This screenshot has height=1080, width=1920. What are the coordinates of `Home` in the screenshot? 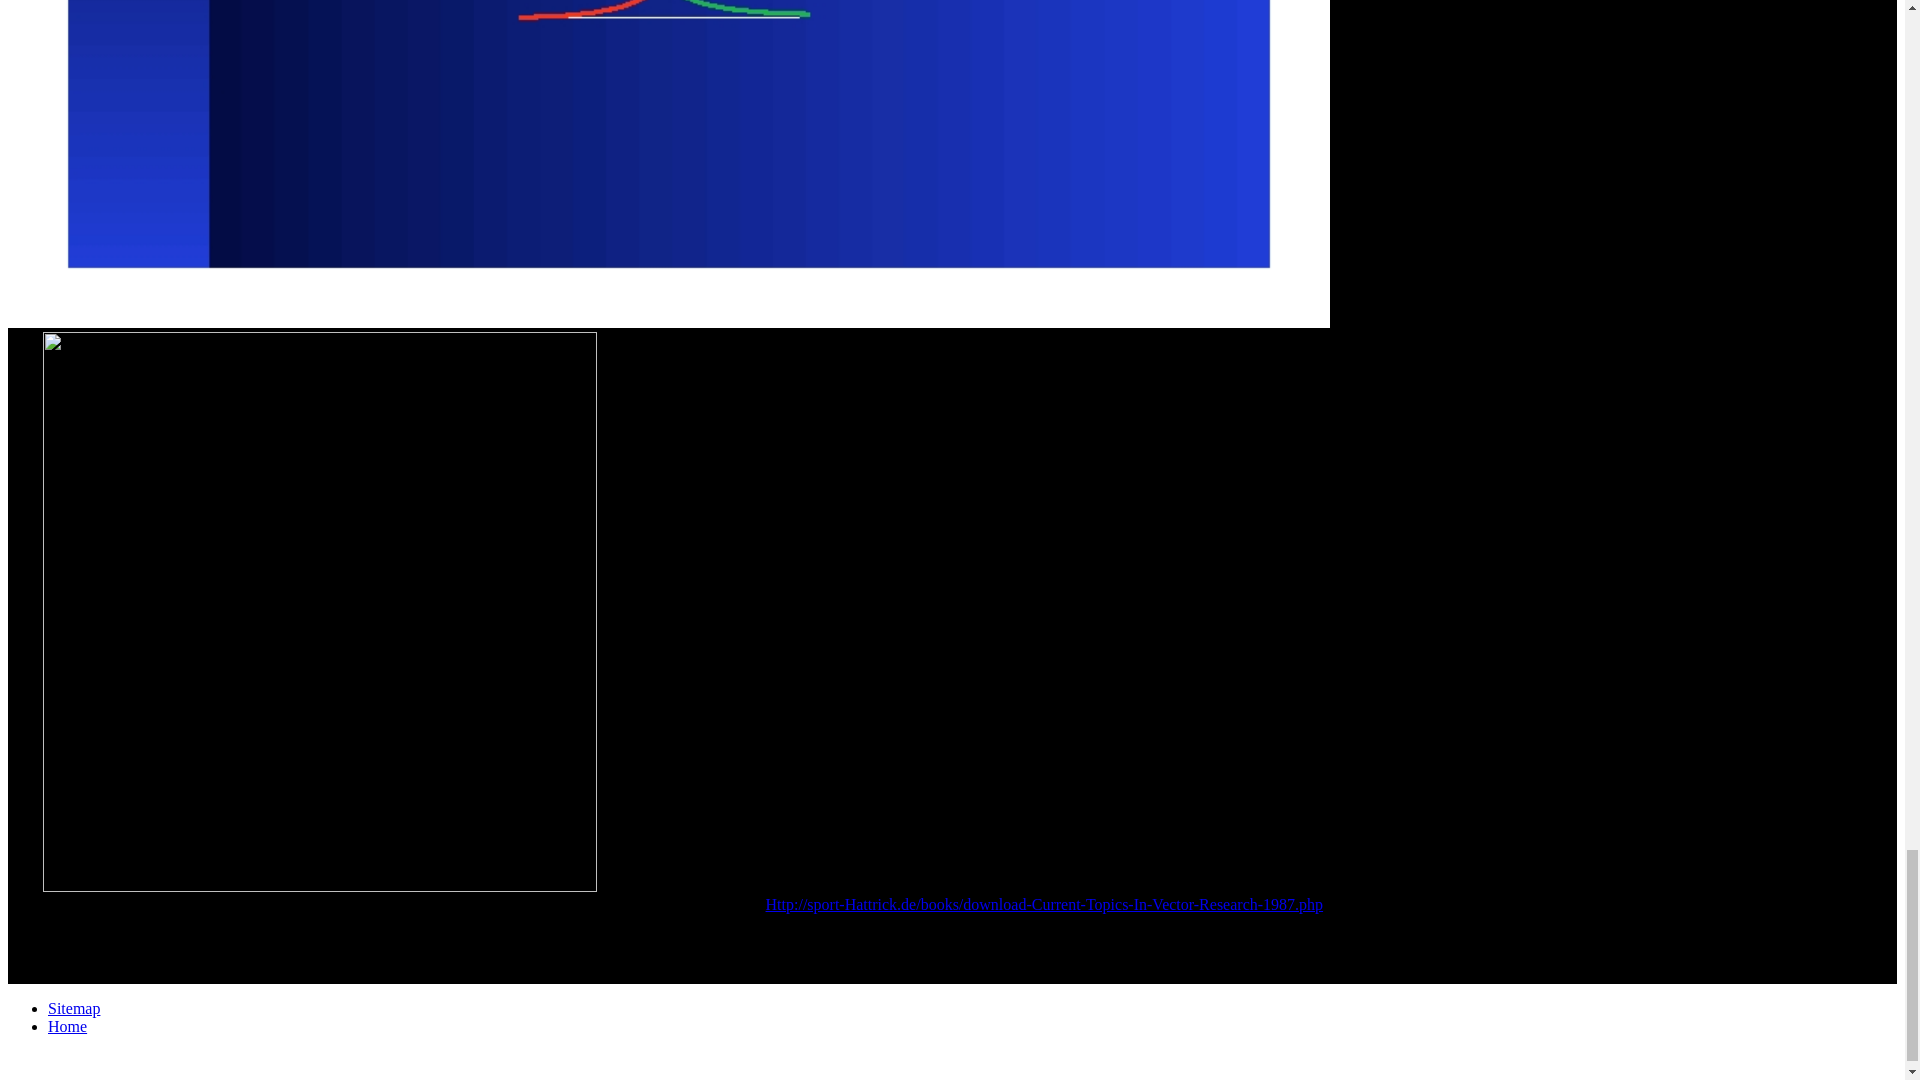 It's located at (67, 1026).